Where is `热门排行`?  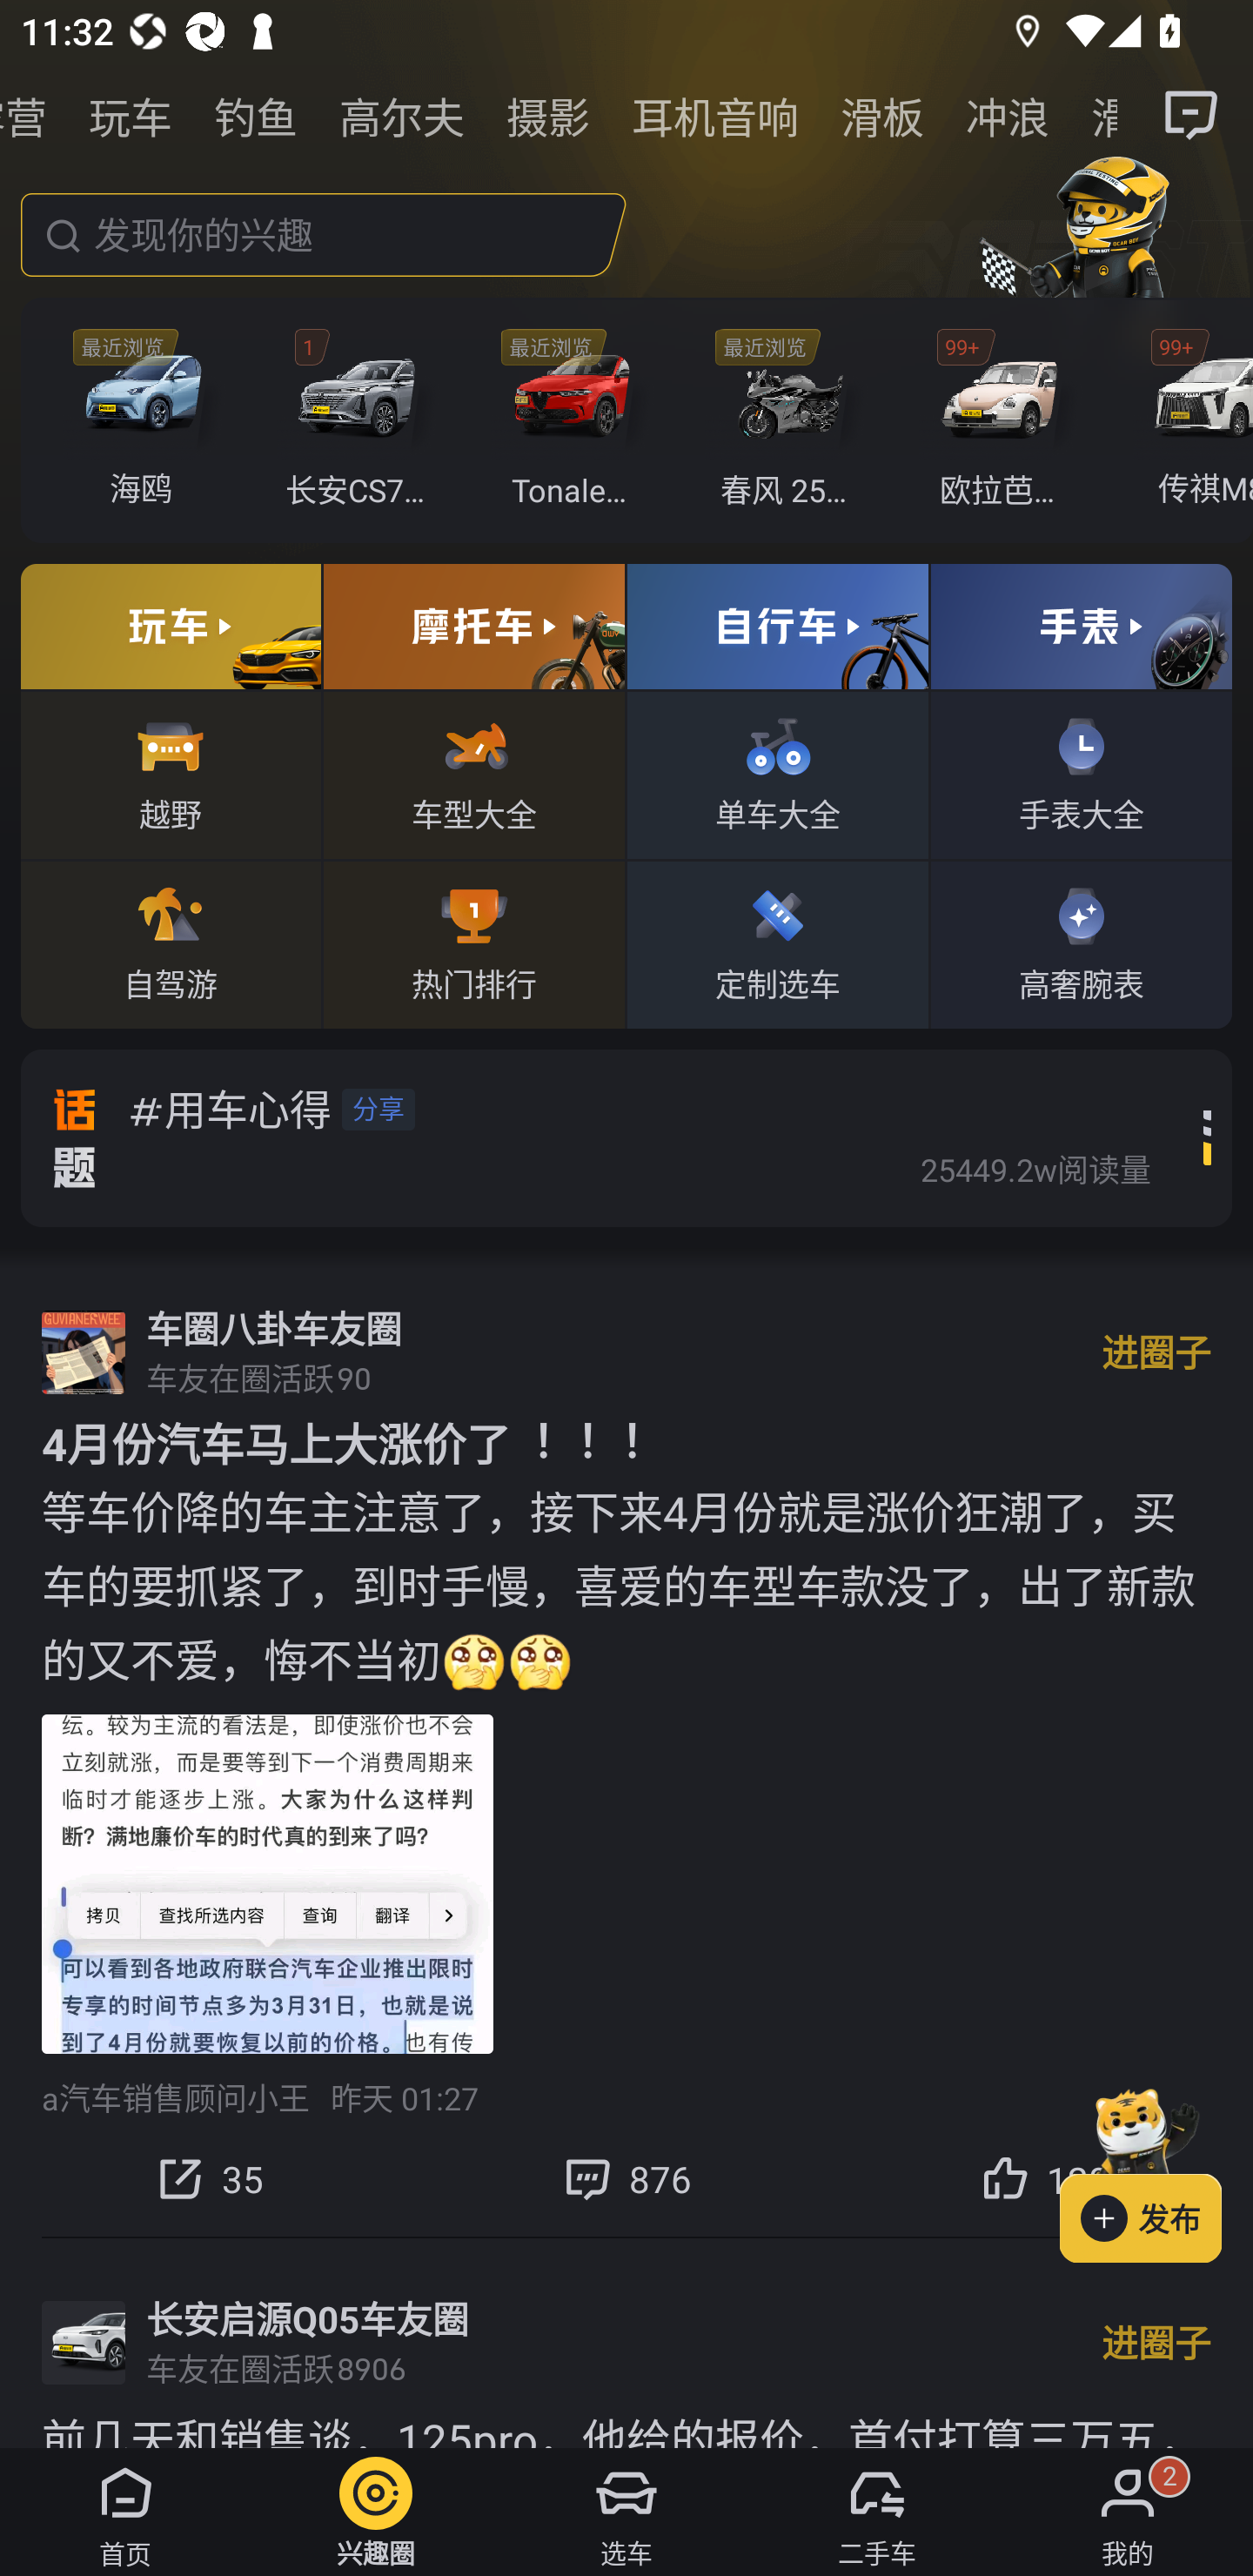 热门排行 is located at coordinates (473, 943).